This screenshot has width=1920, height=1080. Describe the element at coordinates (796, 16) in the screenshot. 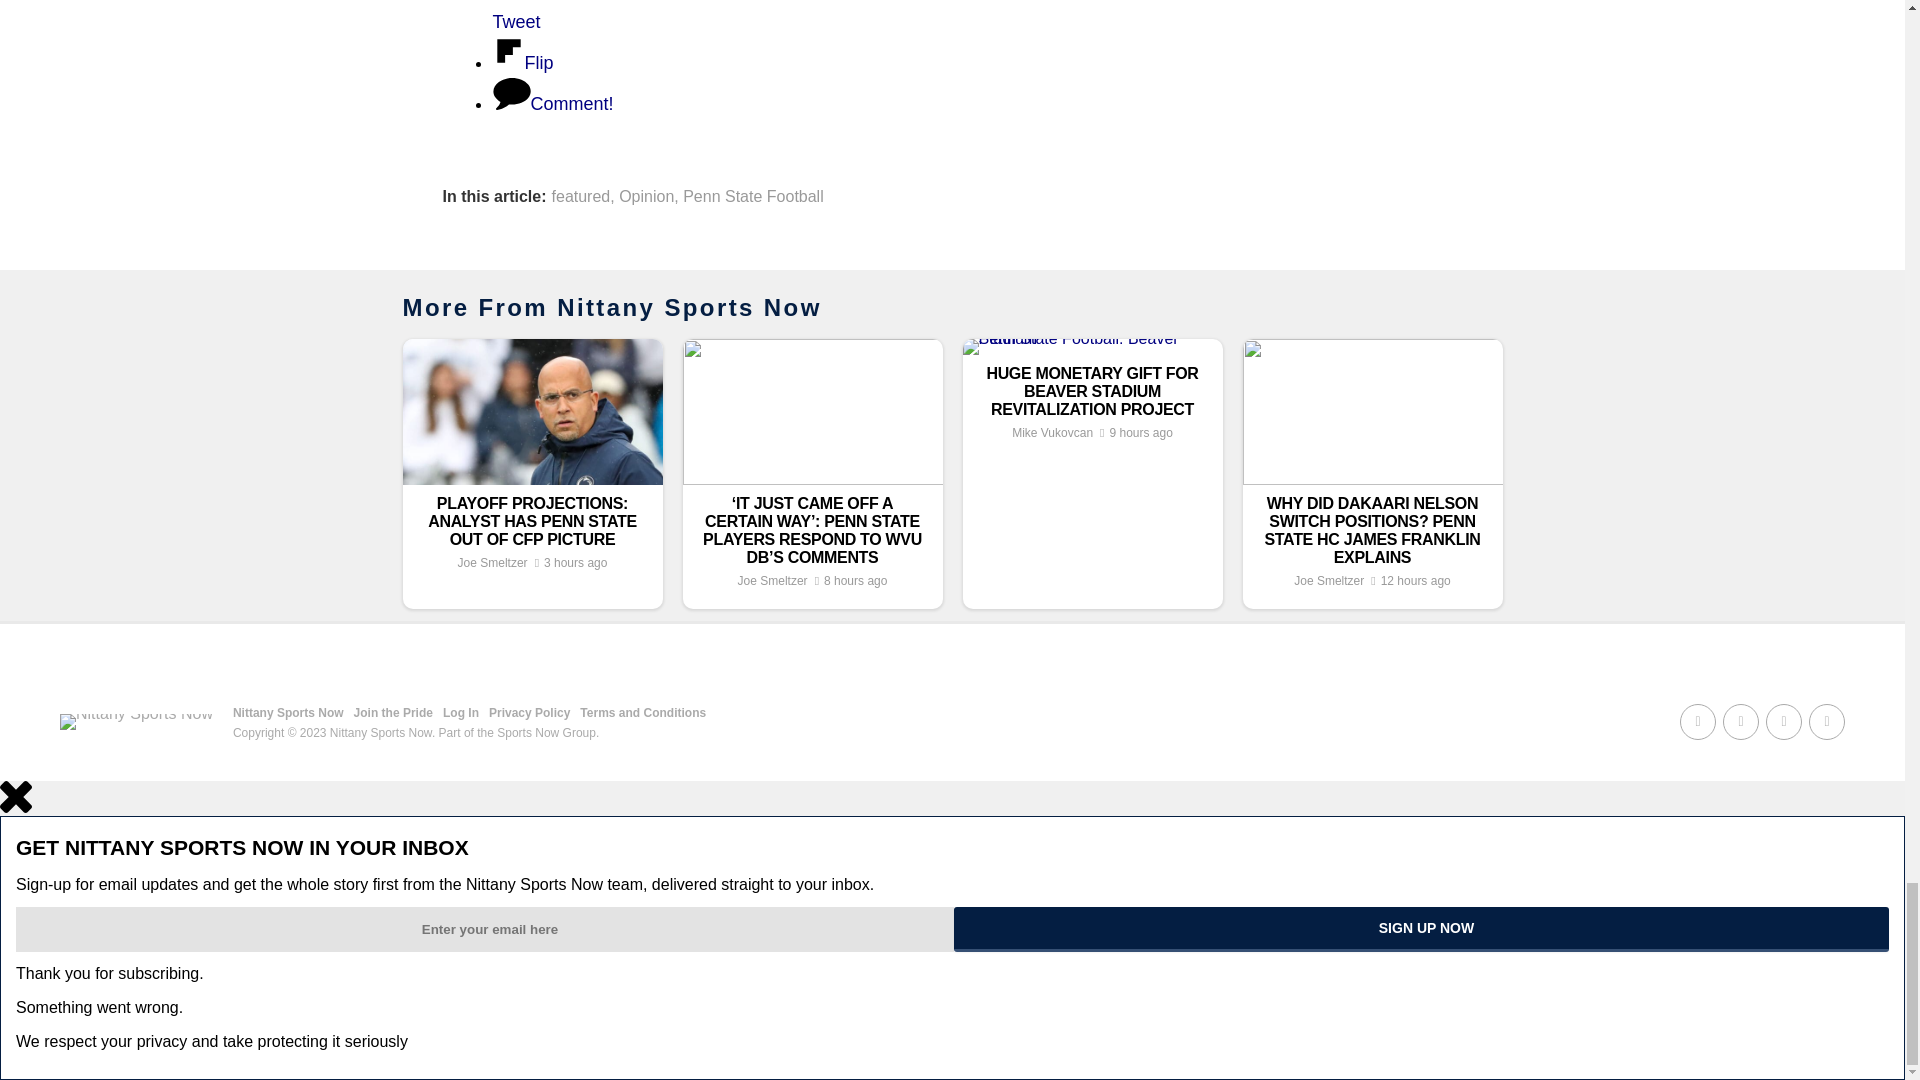

I see `Share on Tweet` at that location.